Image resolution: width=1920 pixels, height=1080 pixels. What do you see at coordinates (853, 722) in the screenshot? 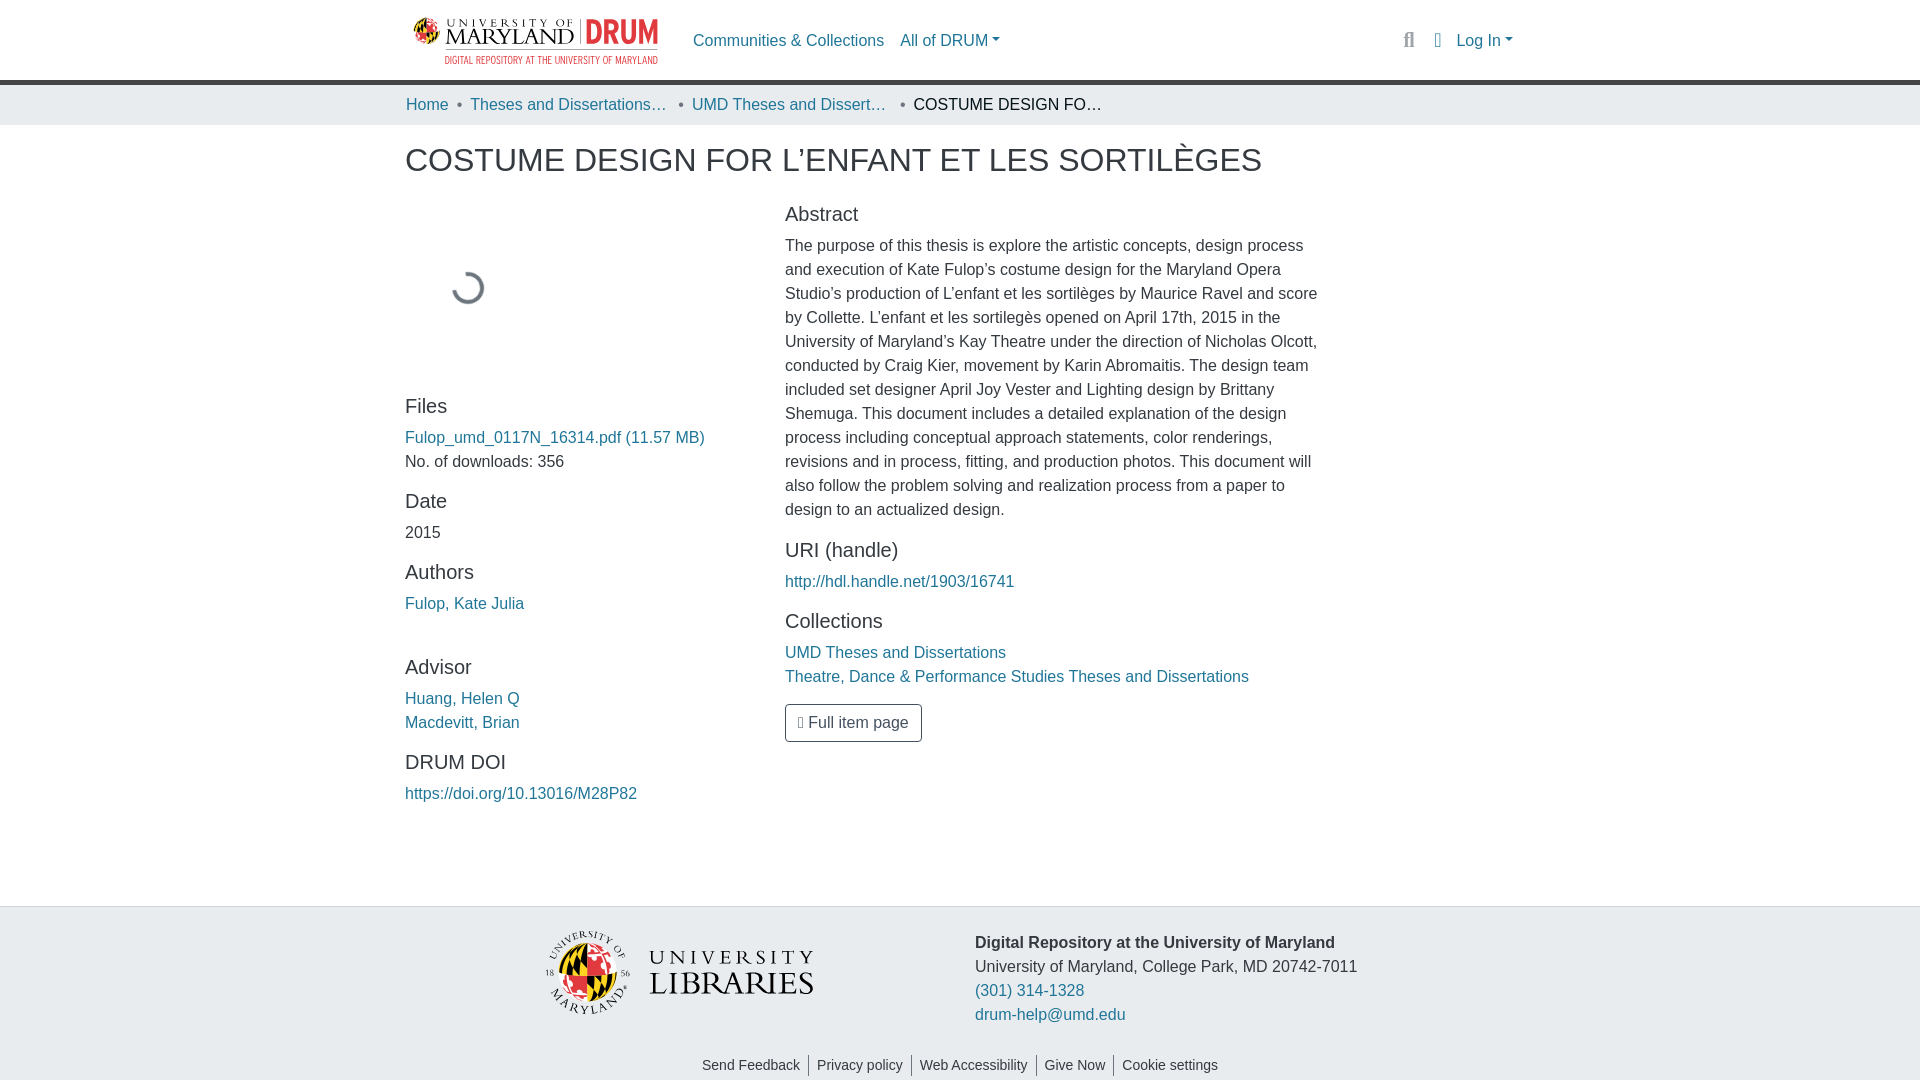
I see `Full item page` at bounding box center [853, 722].